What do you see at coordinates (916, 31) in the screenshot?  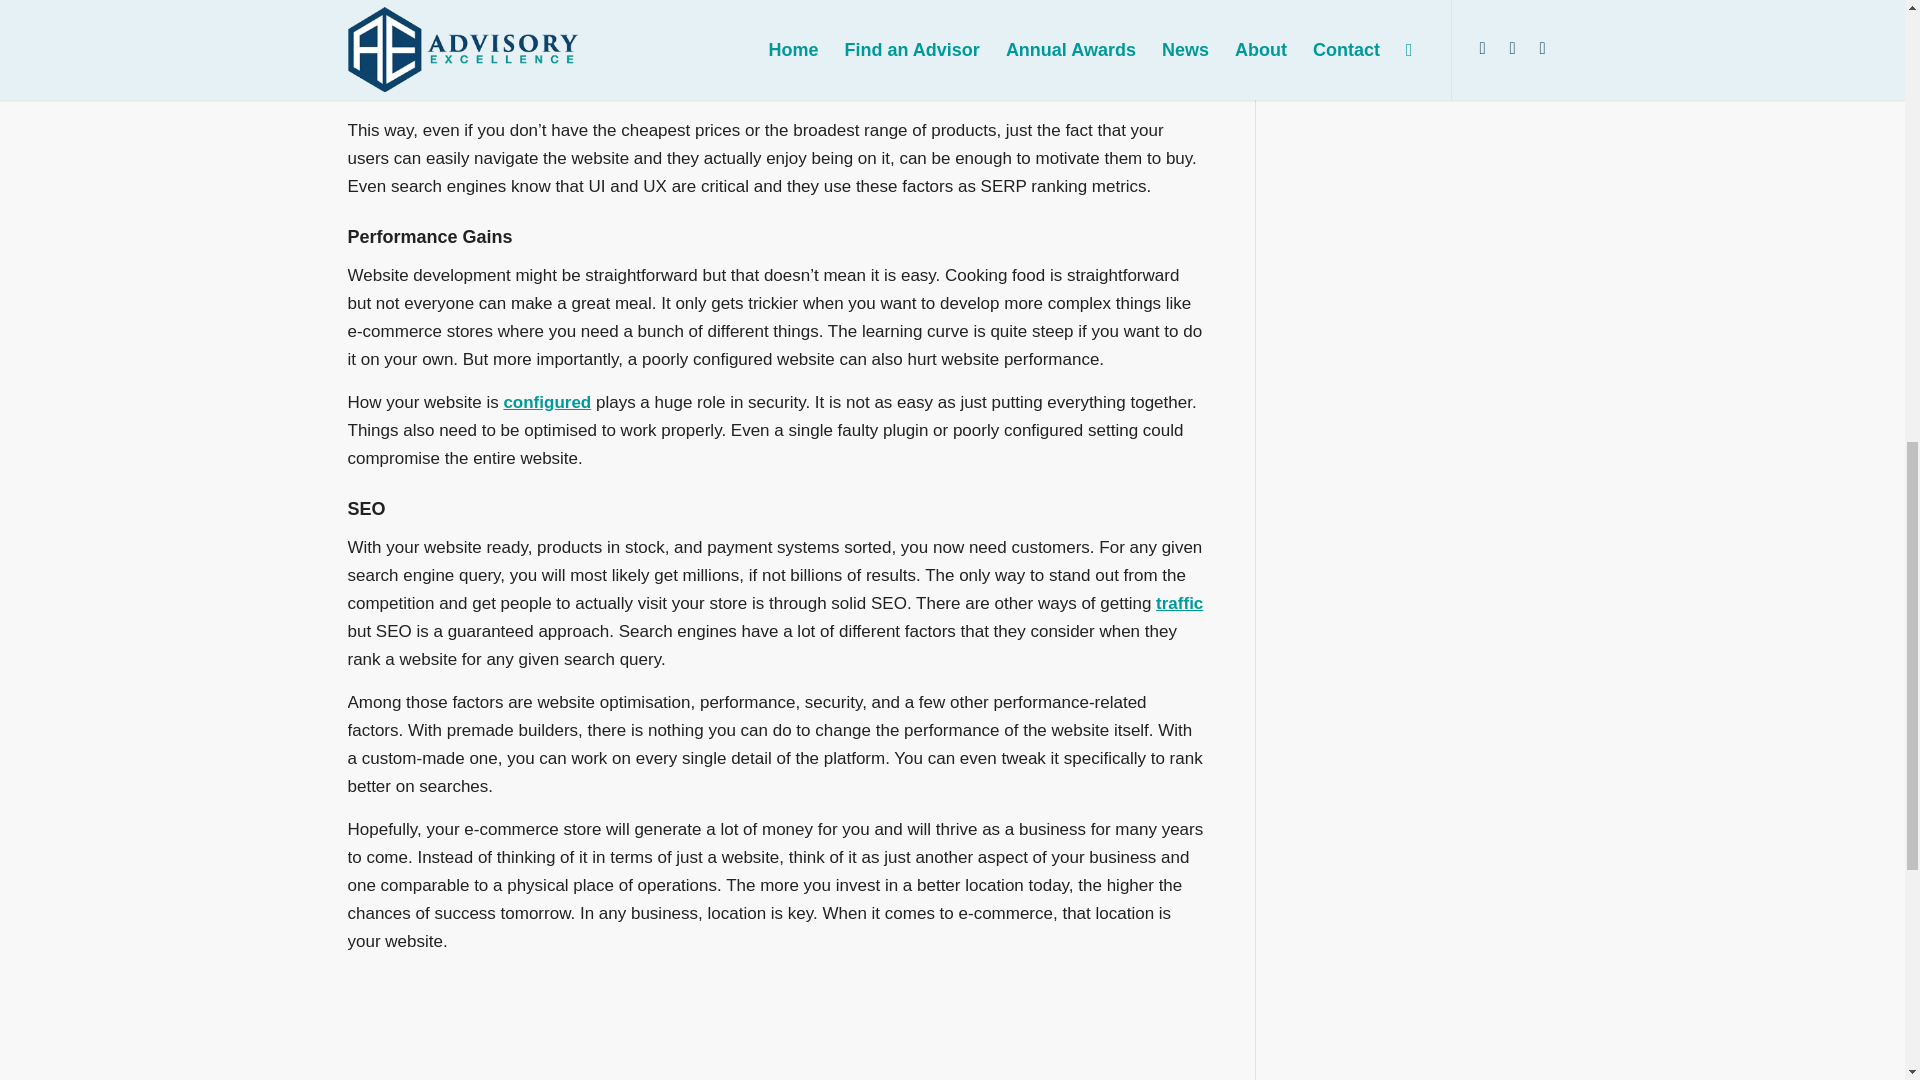 I see `working with the right app developers` at bounding box center [916, 31].